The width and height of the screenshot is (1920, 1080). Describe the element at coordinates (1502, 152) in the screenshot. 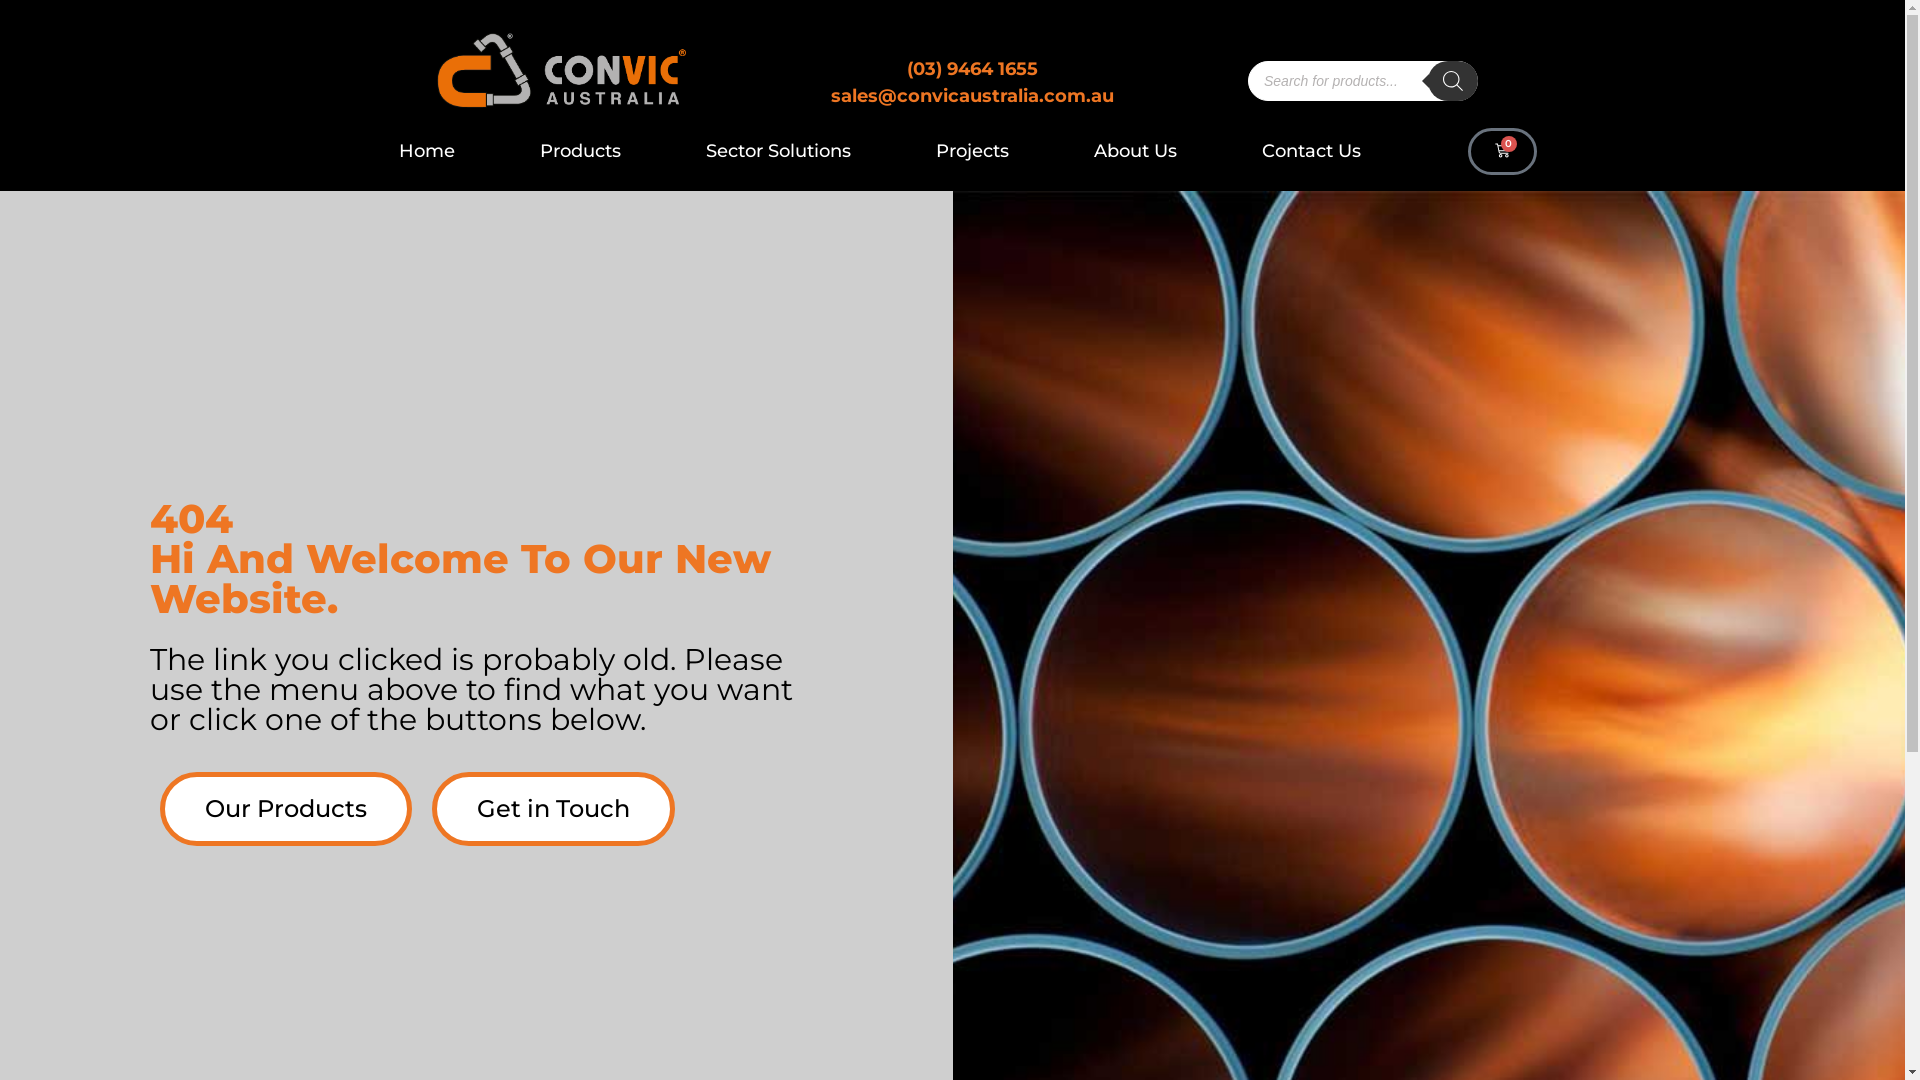

I see `0` at that location.